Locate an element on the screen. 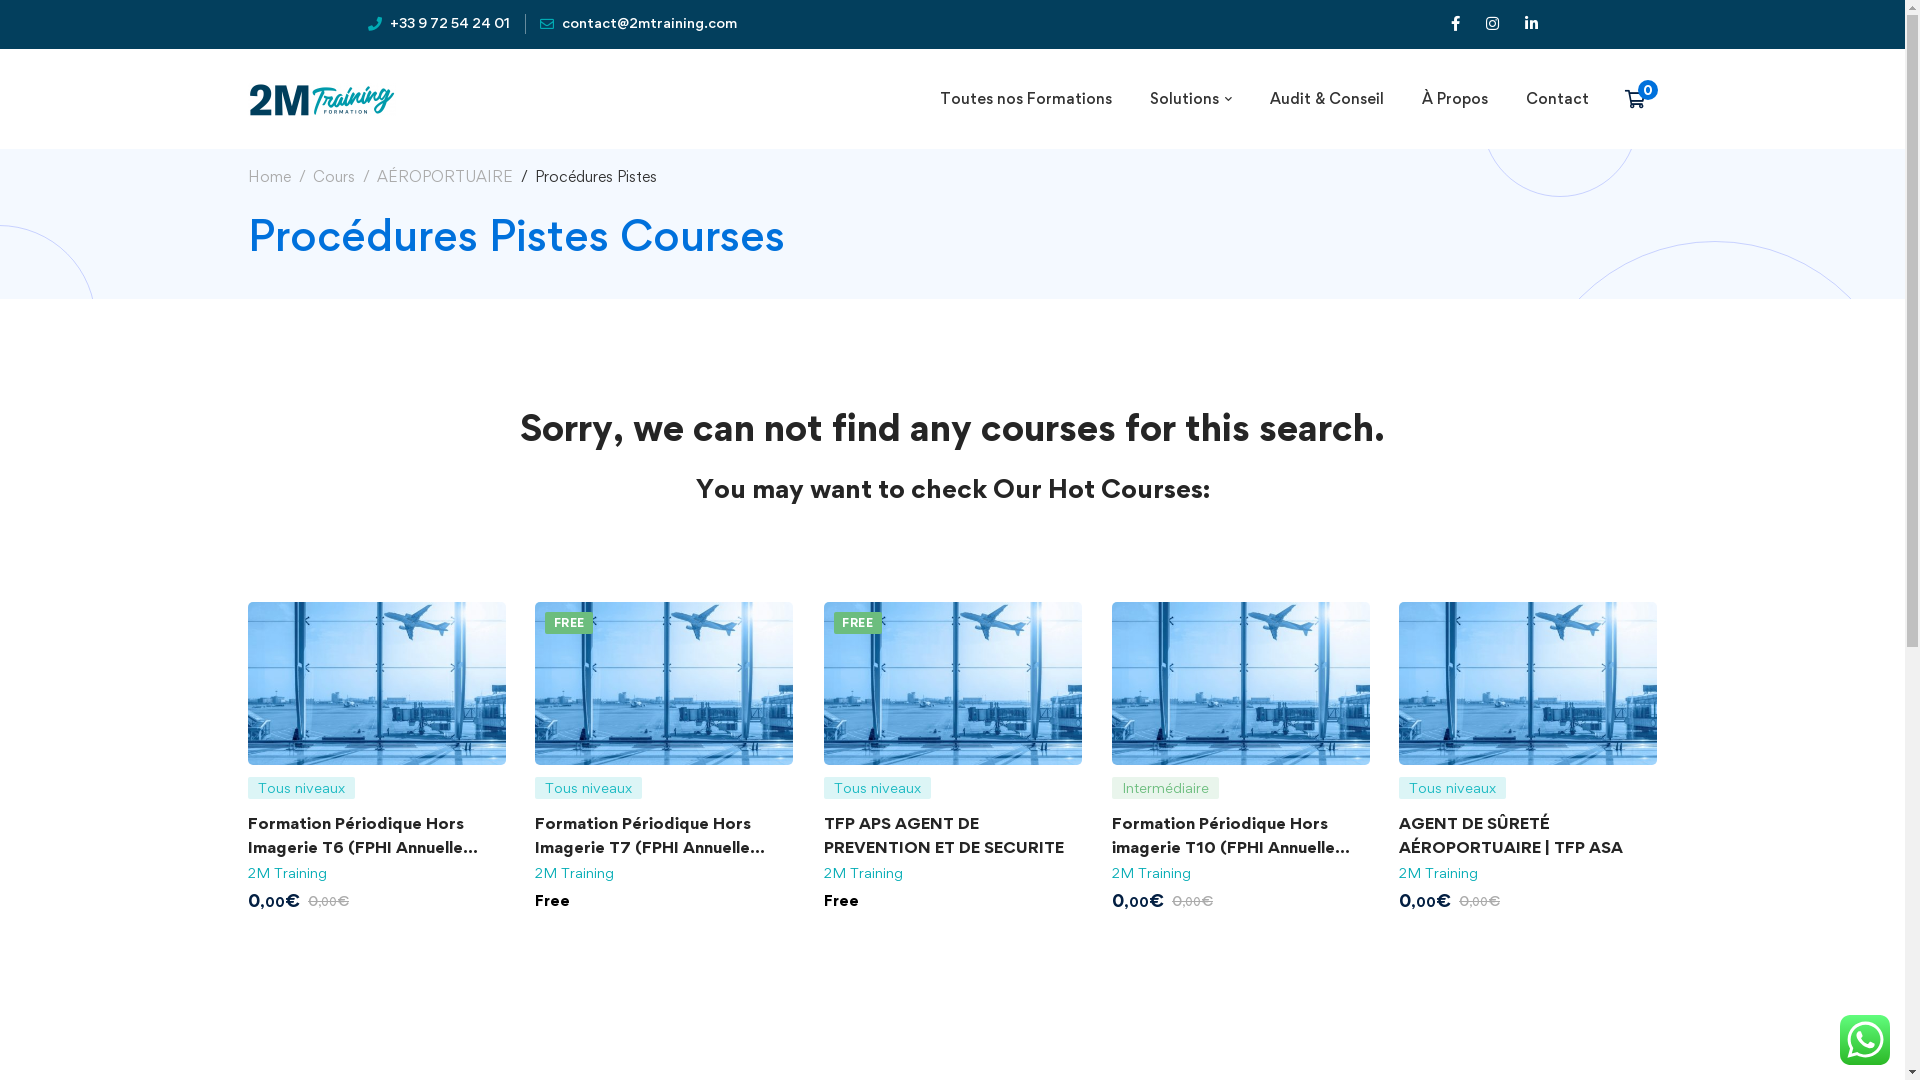 This screenshot has width=1920, height=1080. TFP APS AGENT DE PREVENTION ET DE SECURITE is located at coordinates (944, 835).